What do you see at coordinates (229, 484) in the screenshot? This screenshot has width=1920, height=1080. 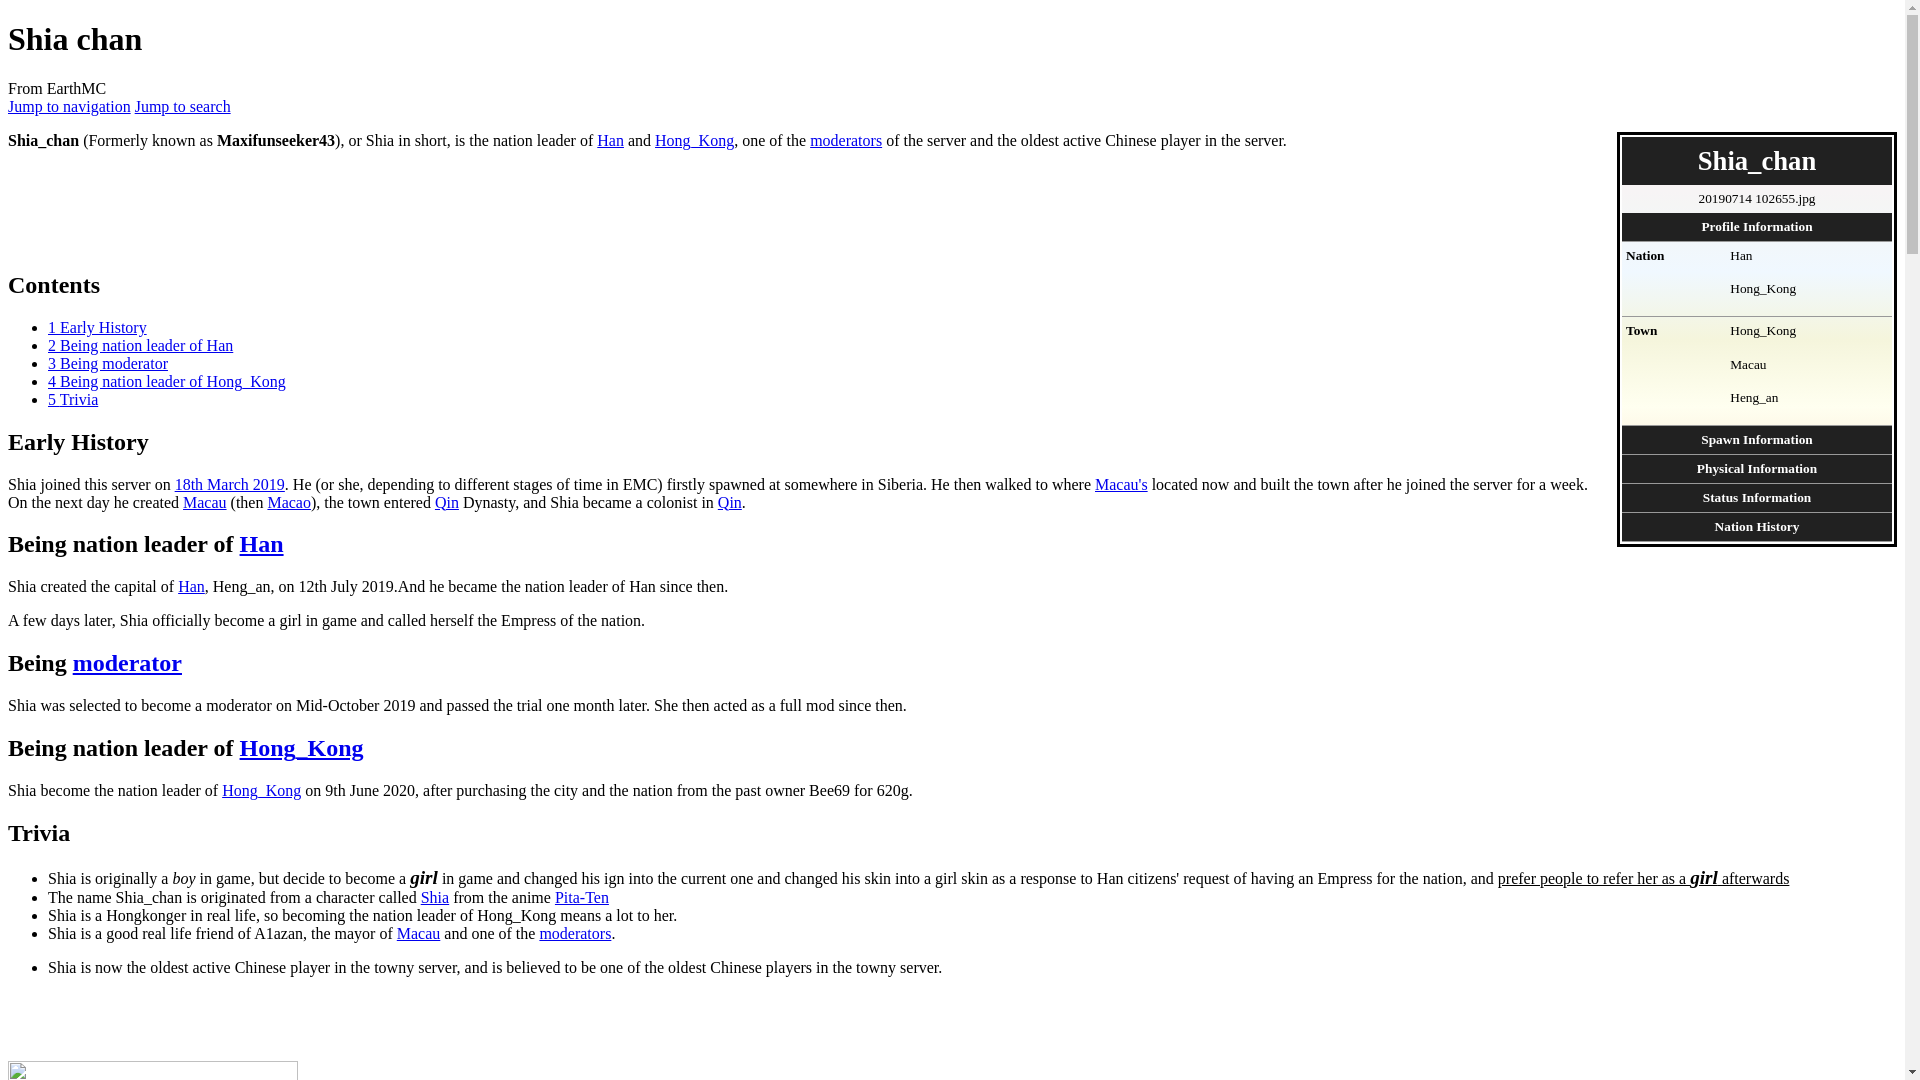 I see `Crepuscular Era` at bounding box center [229, 484].